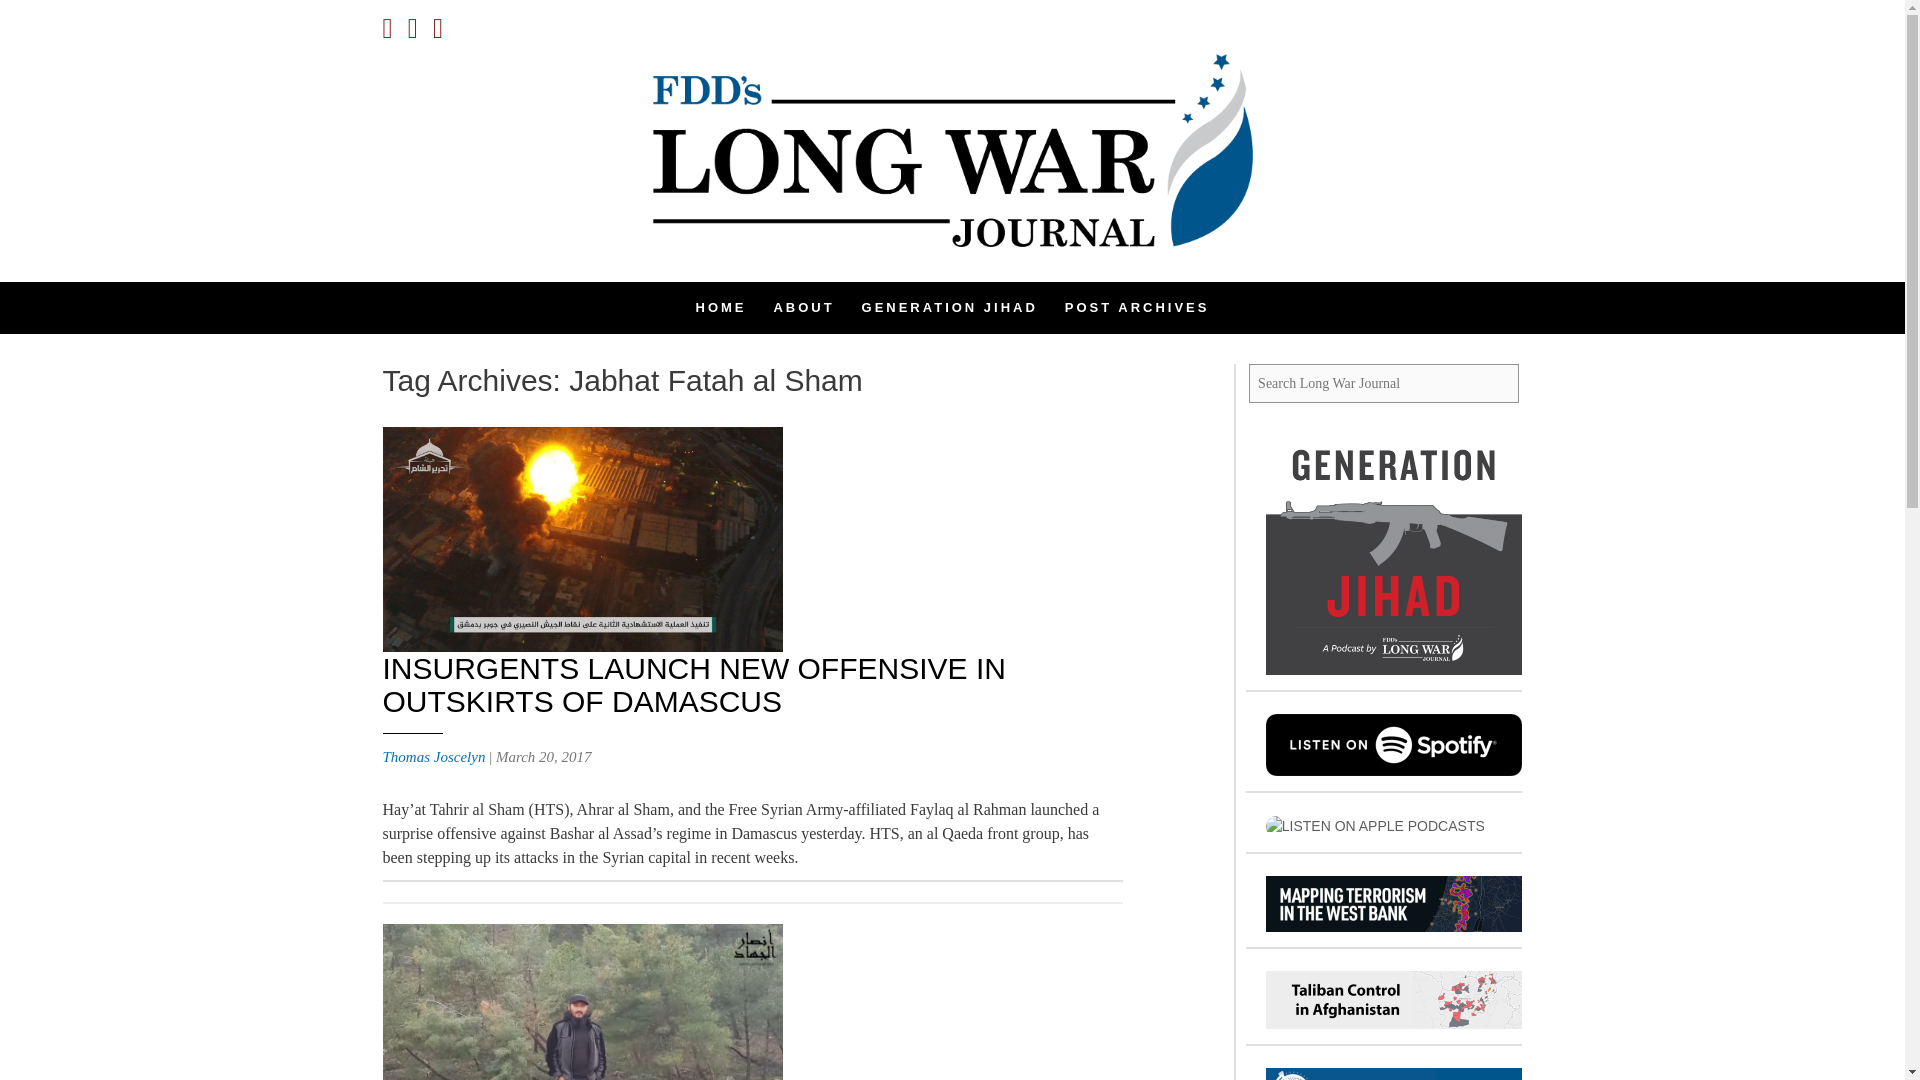 The height and width of the screenshot is (1080, 1920). Describe the element at coordinates (434, 756) in the screenshot. I see `Thomas Joscelyn` at that location.